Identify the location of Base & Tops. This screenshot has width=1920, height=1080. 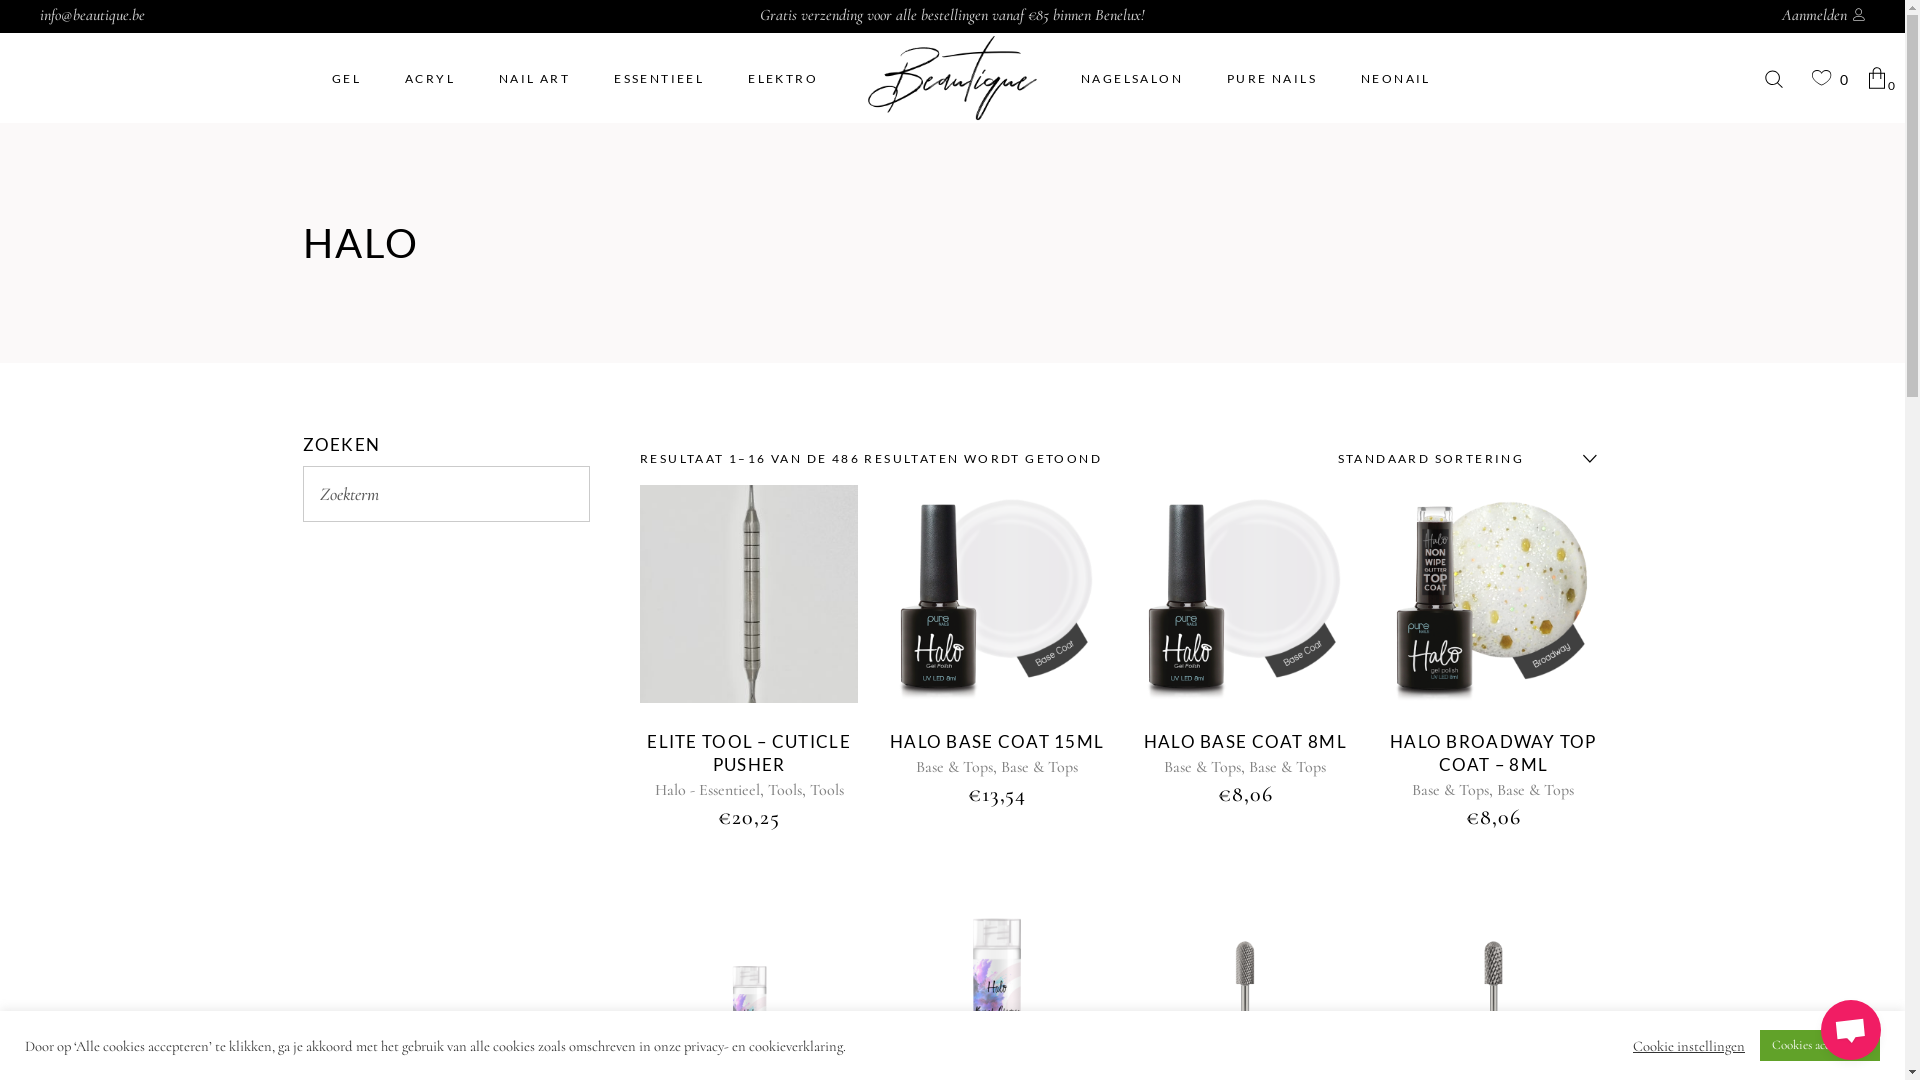
(954, 767).